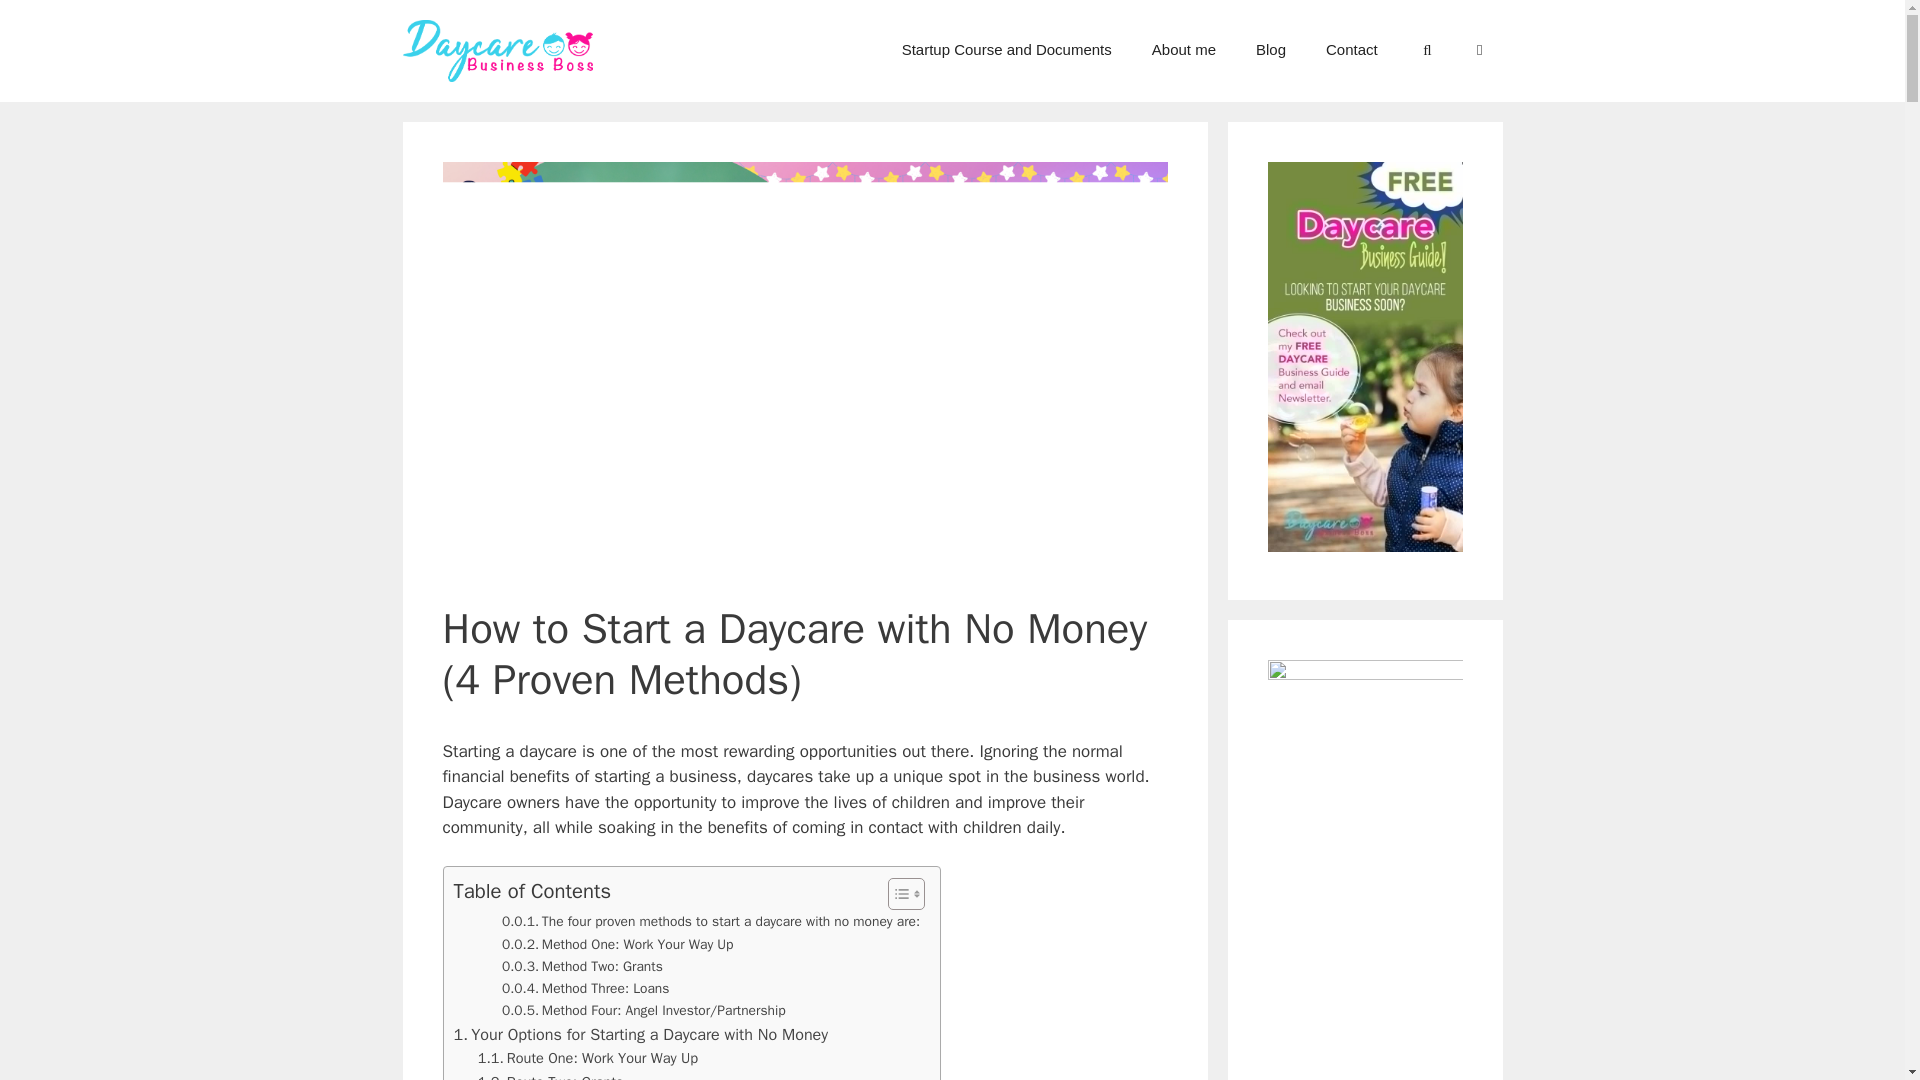 Image resolution: width=1920 pixels, height=1080 pixels. What do you see at coordinates (1006, 50) in the screenshot?
I see `Startup Course and Documents` at bounding box center [1006, 50].